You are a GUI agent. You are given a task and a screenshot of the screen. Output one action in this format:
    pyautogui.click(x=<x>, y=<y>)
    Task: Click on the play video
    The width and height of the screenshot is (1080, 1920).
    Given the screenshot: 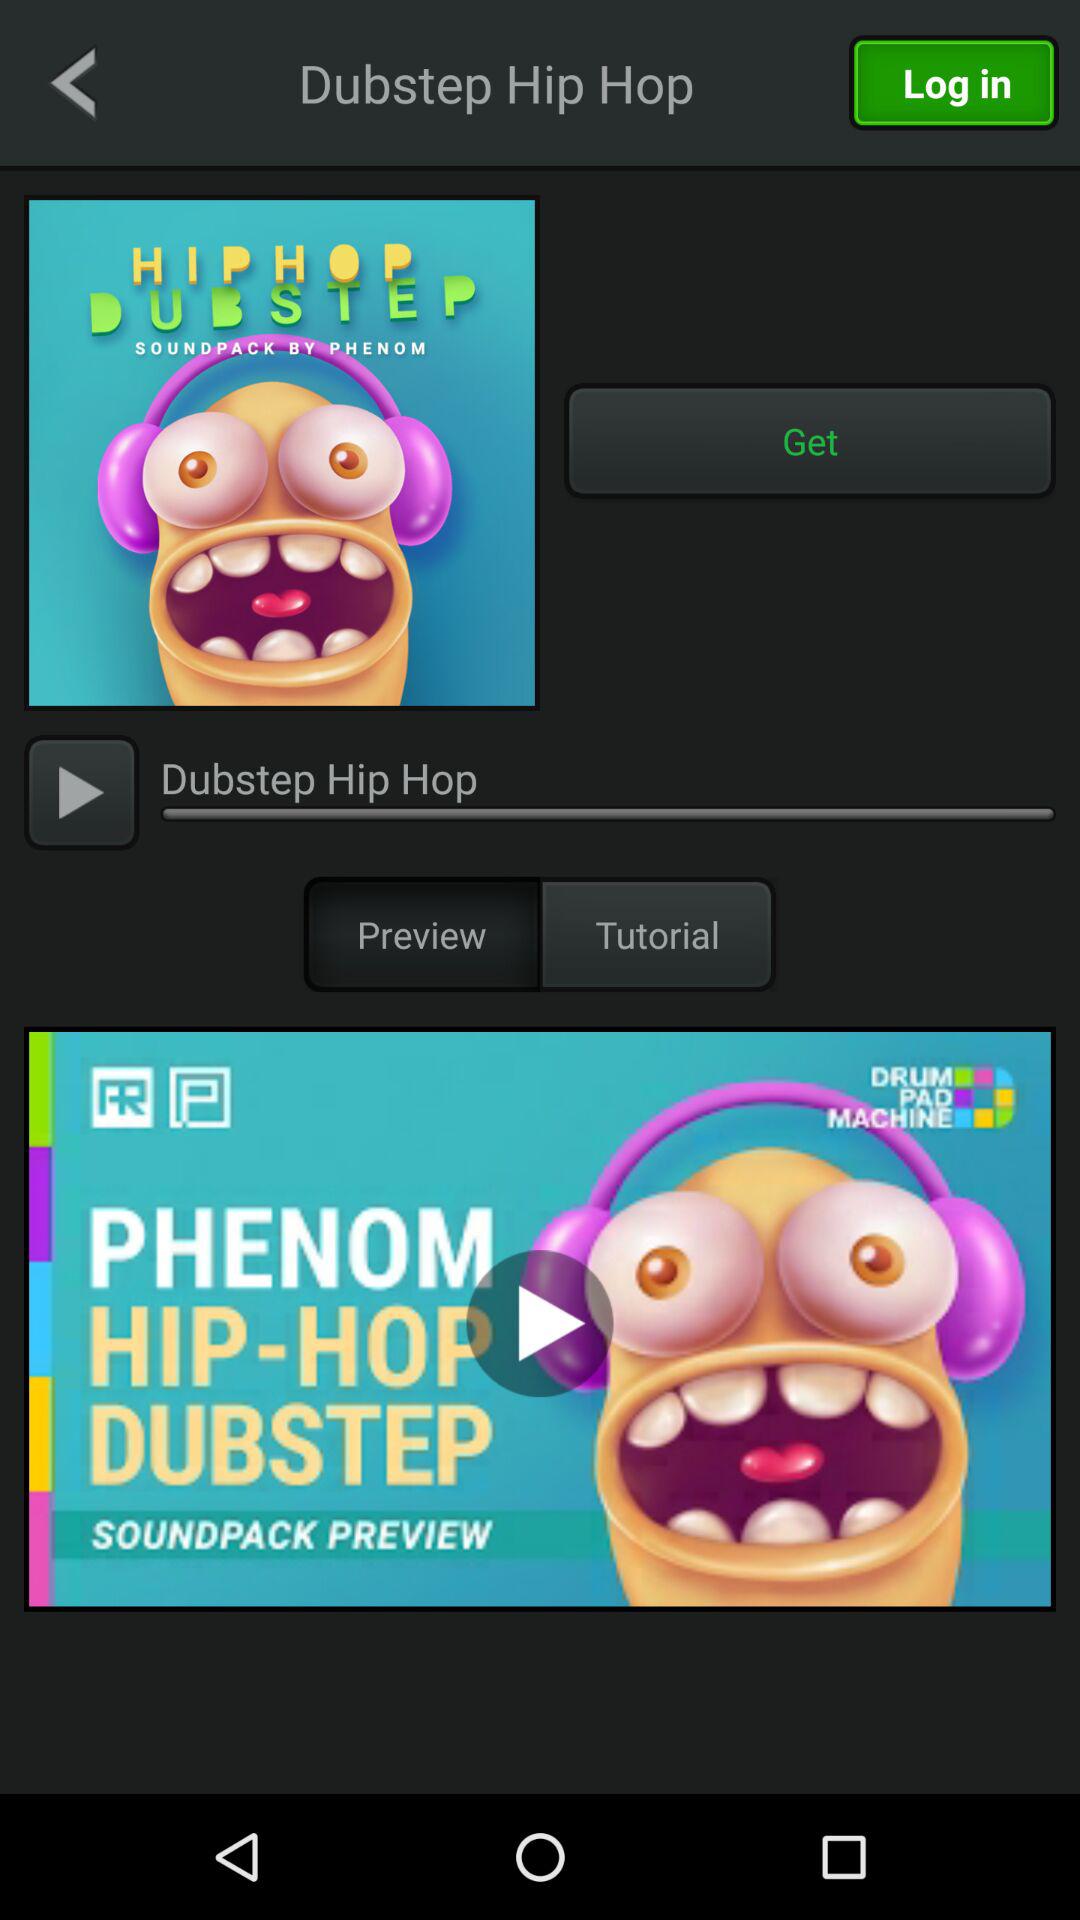 What is the action you would take?
    pyautogui.click(x=540, y=1318)
    